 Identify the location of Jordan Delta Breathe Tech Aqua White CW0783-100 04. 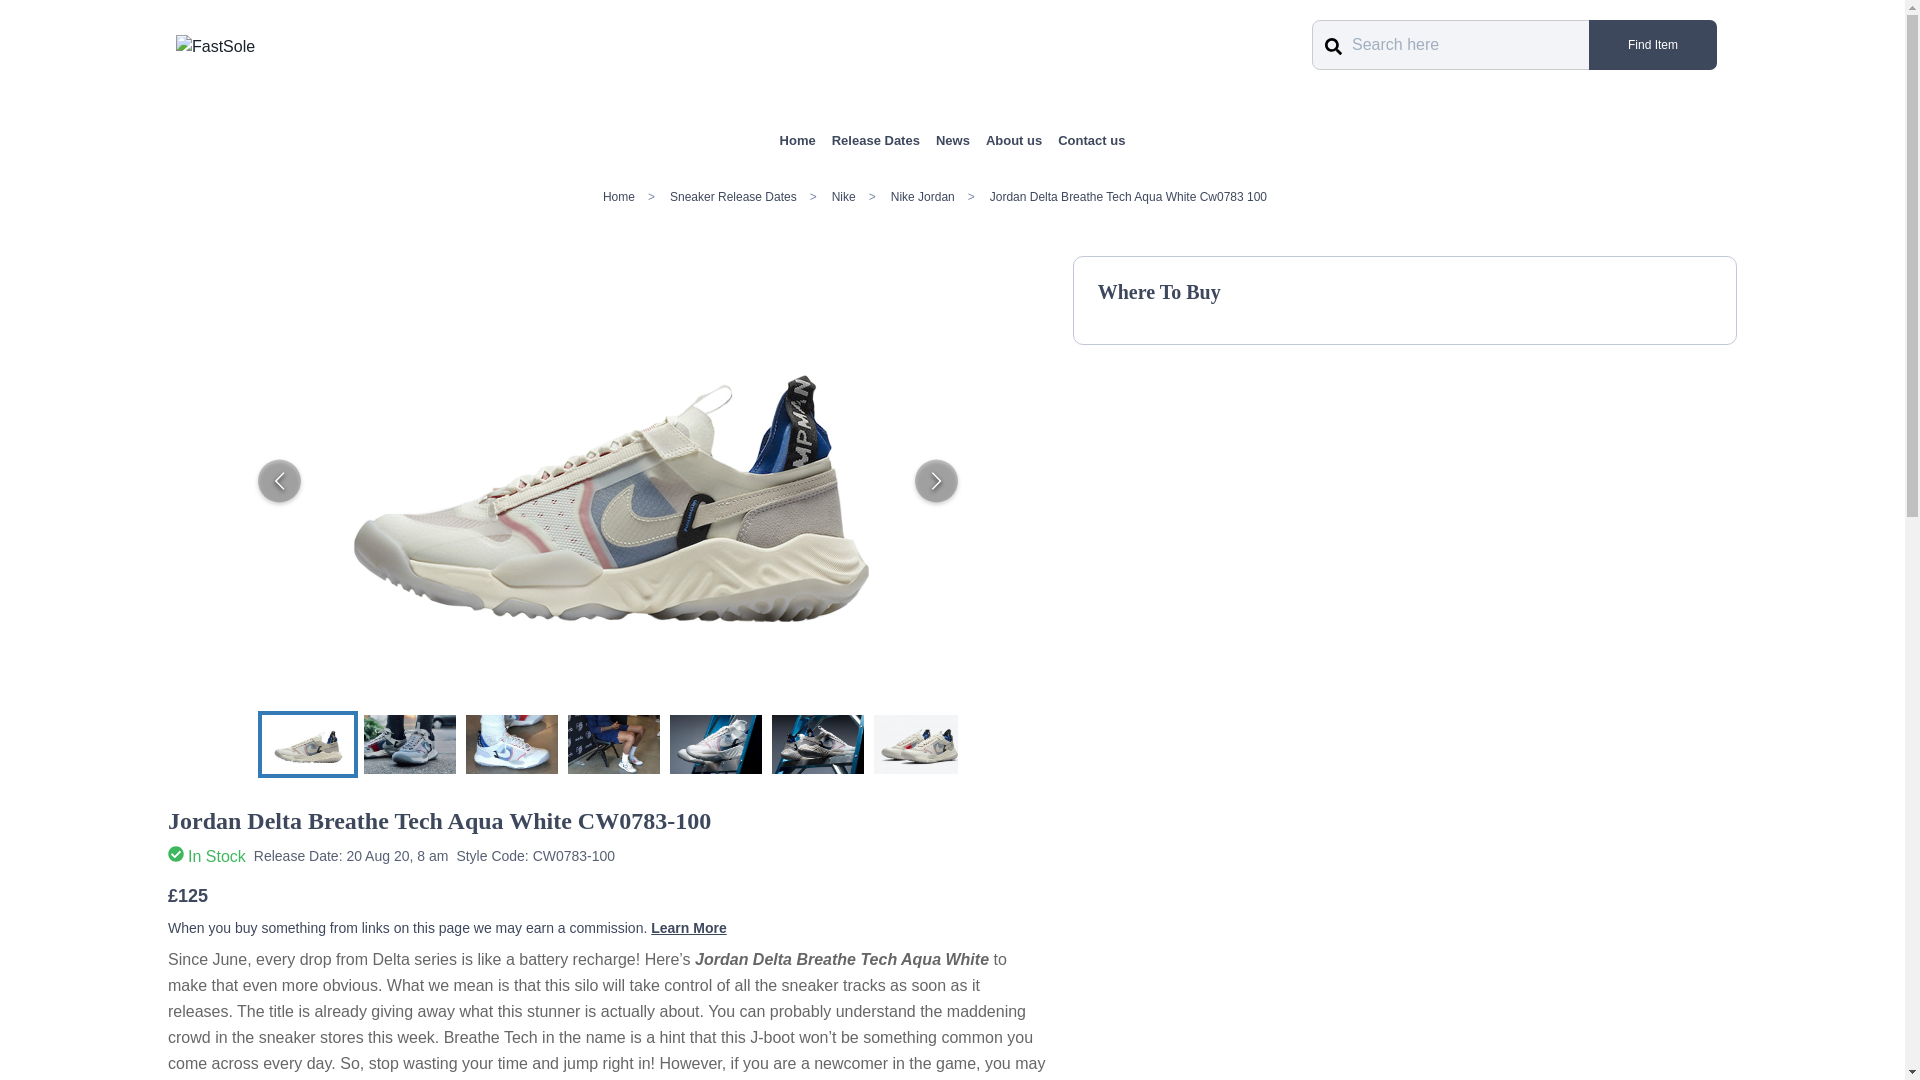
(919, 743).